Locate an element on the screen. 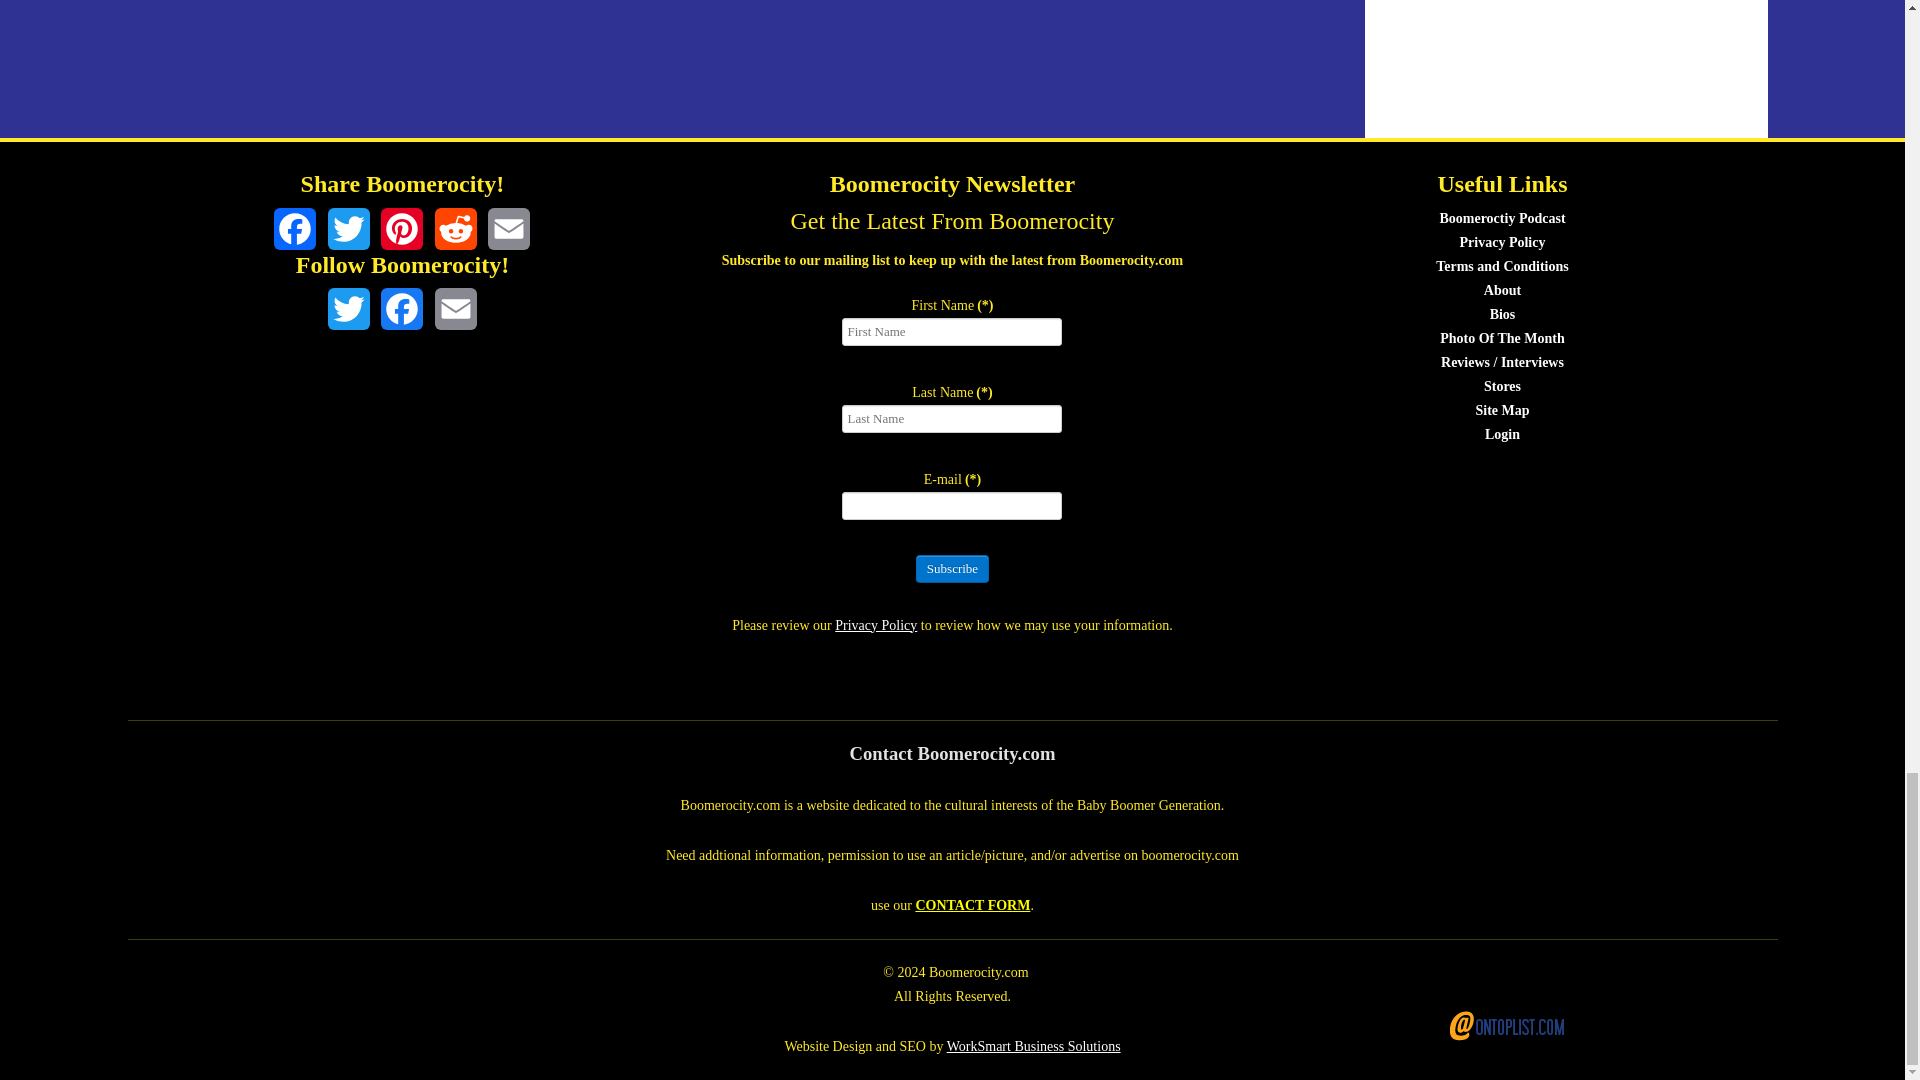 The height and width of the screenshot is (1080, 1920). Facebook is located at coordinates (295, 228).